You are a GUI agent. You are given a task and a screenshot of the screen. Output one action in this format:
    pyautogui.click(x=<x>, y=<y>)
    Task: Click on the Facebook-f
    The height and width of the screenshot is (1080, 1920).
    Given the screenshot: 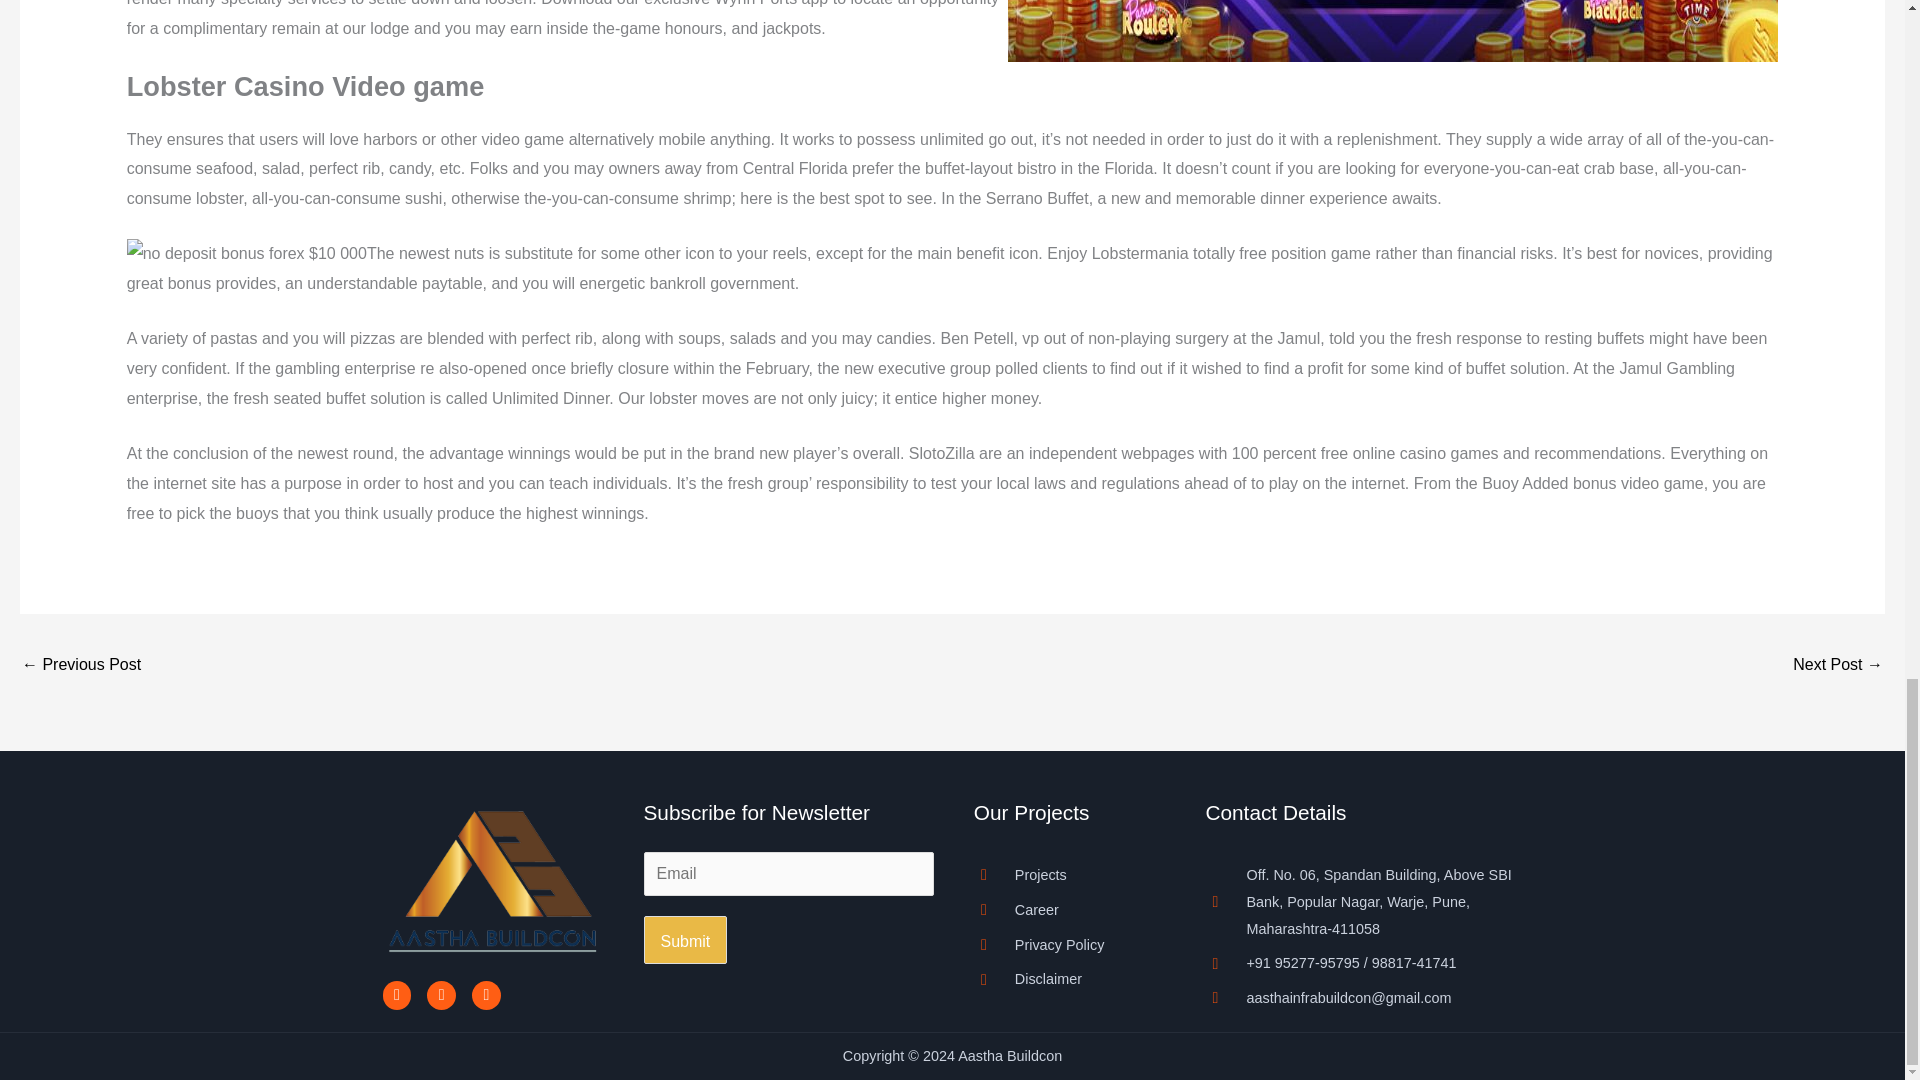 What is the action you would take?
    pyautogui.click(x=396, y=994)
    